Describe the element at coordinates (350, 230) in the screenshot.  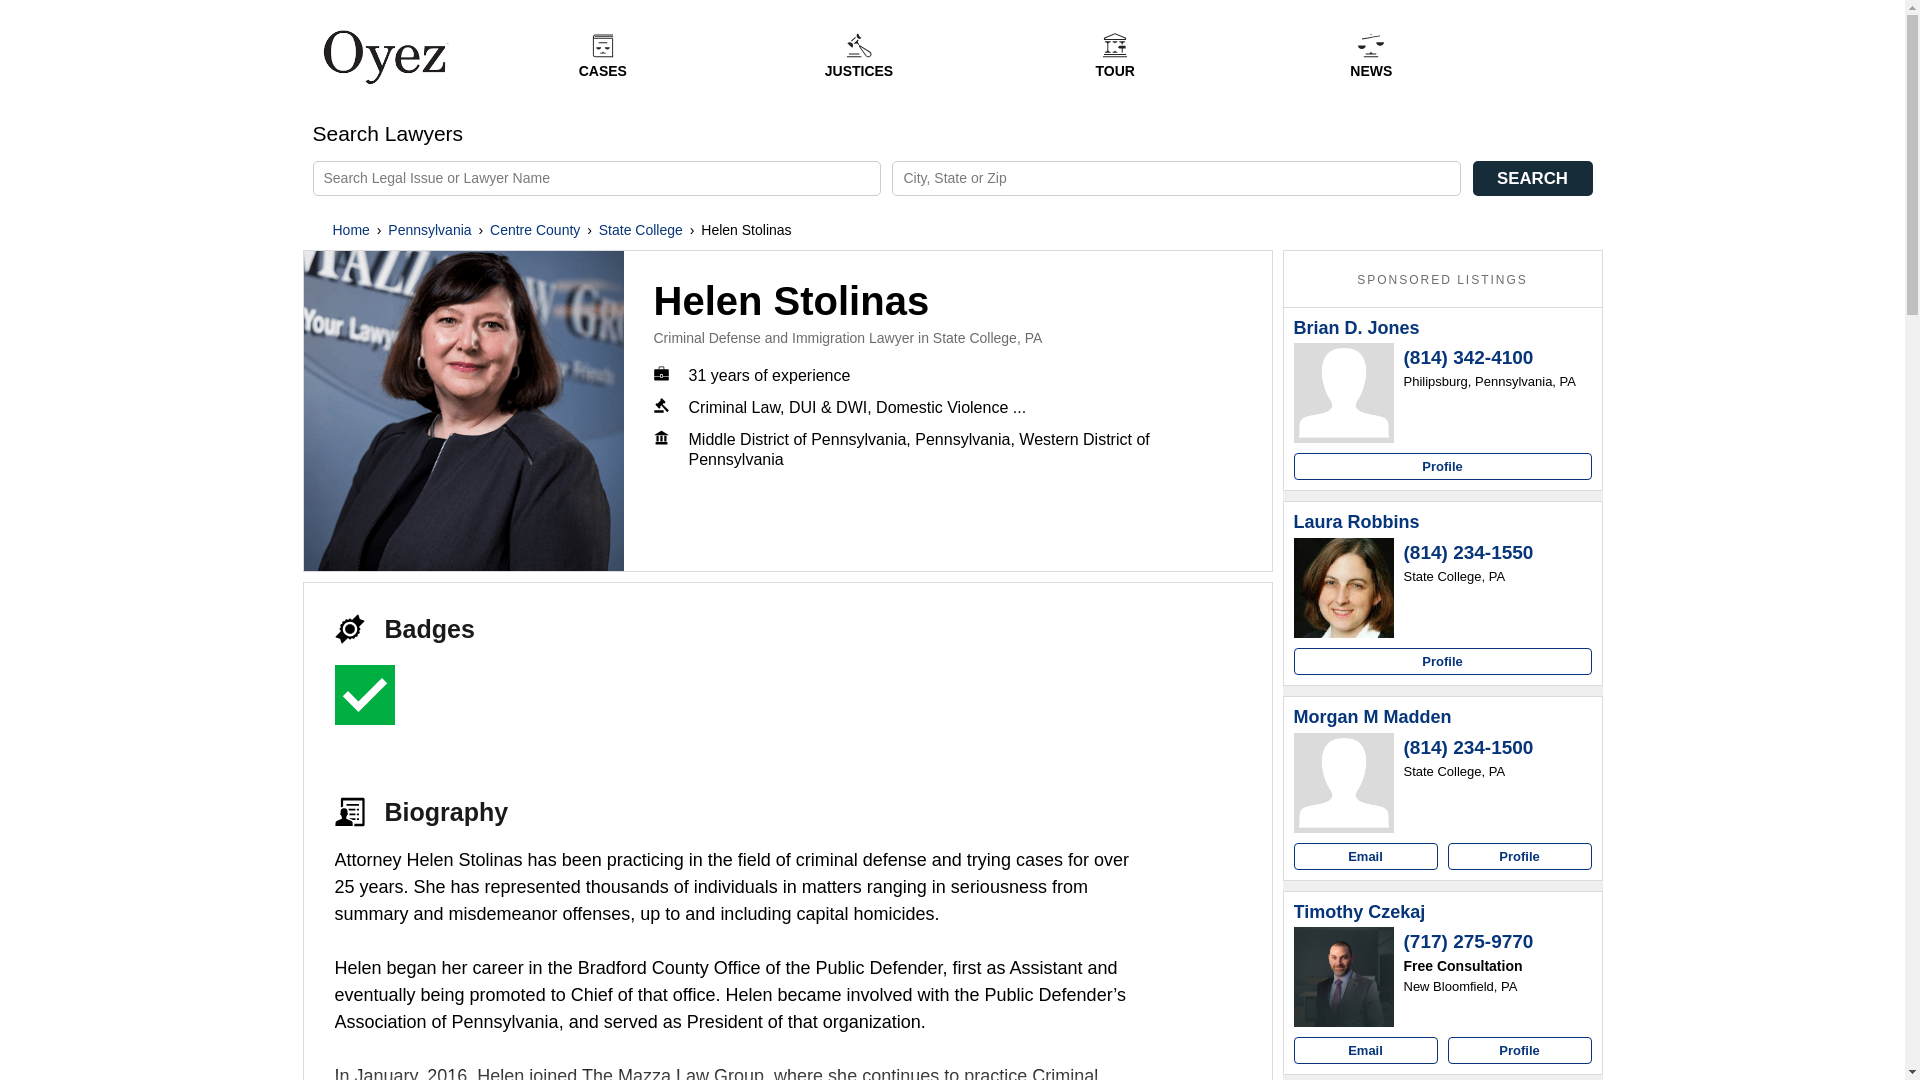
I see `Home` at that location.